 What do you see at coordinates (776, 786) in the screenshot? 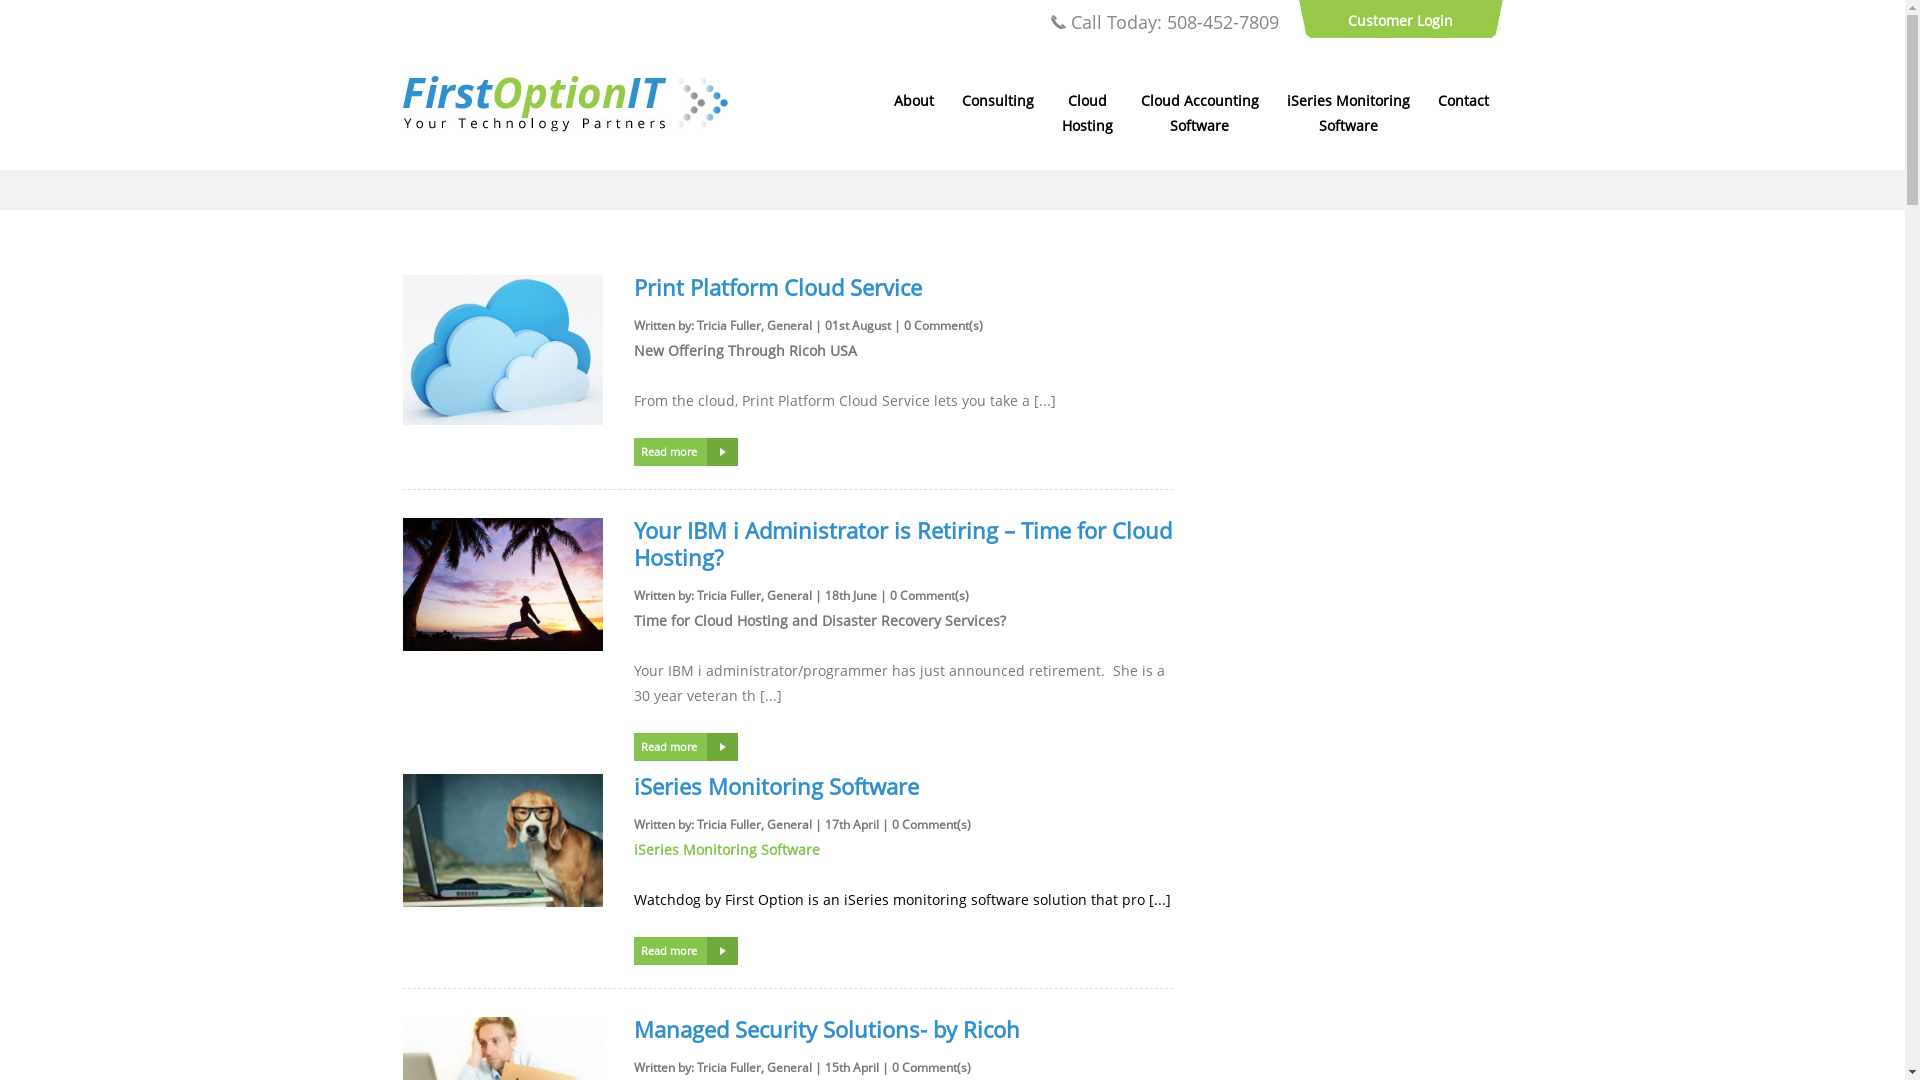
I see `iSeries Monitoring Software` at bounding box center [776, 786].